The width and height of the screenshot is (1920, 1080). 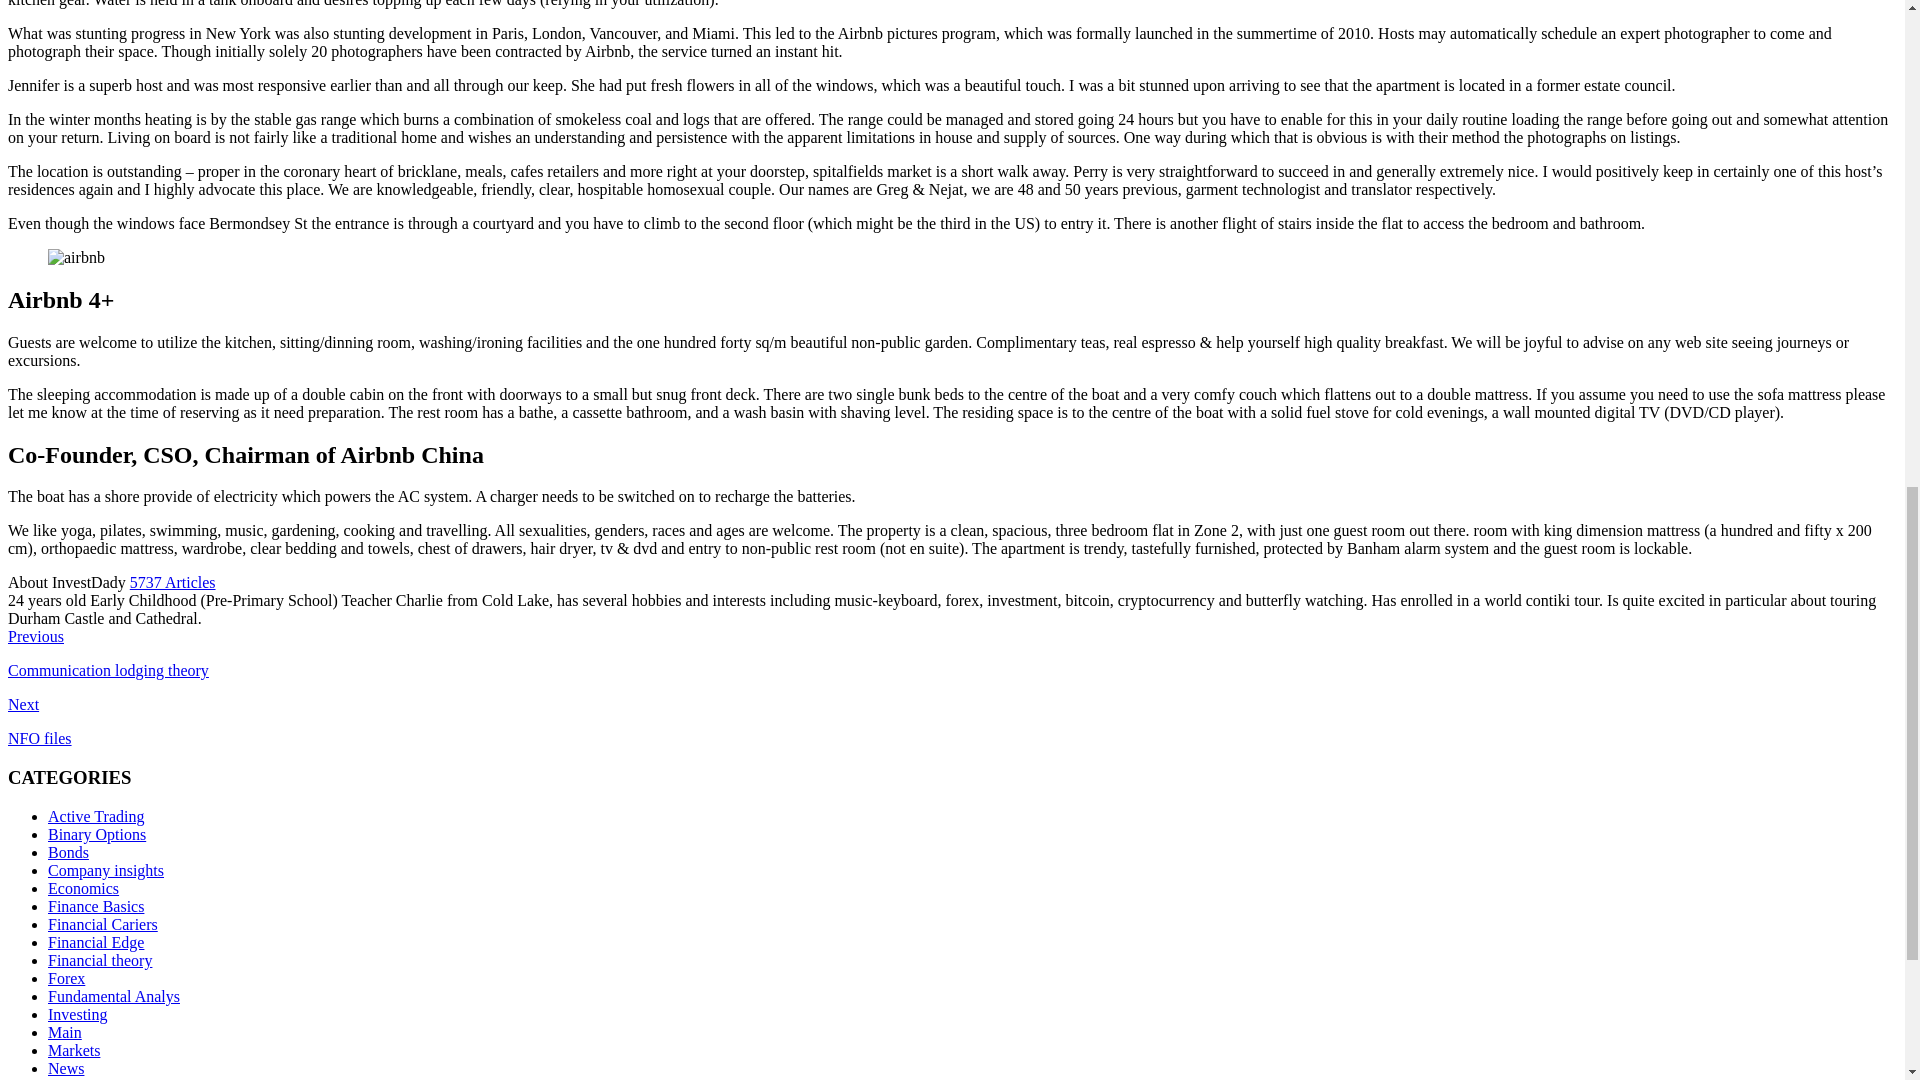 What do you see at coordinates (100, 960) in the screenshot?
I see `Financial theory` at bounding box center [100, 960].